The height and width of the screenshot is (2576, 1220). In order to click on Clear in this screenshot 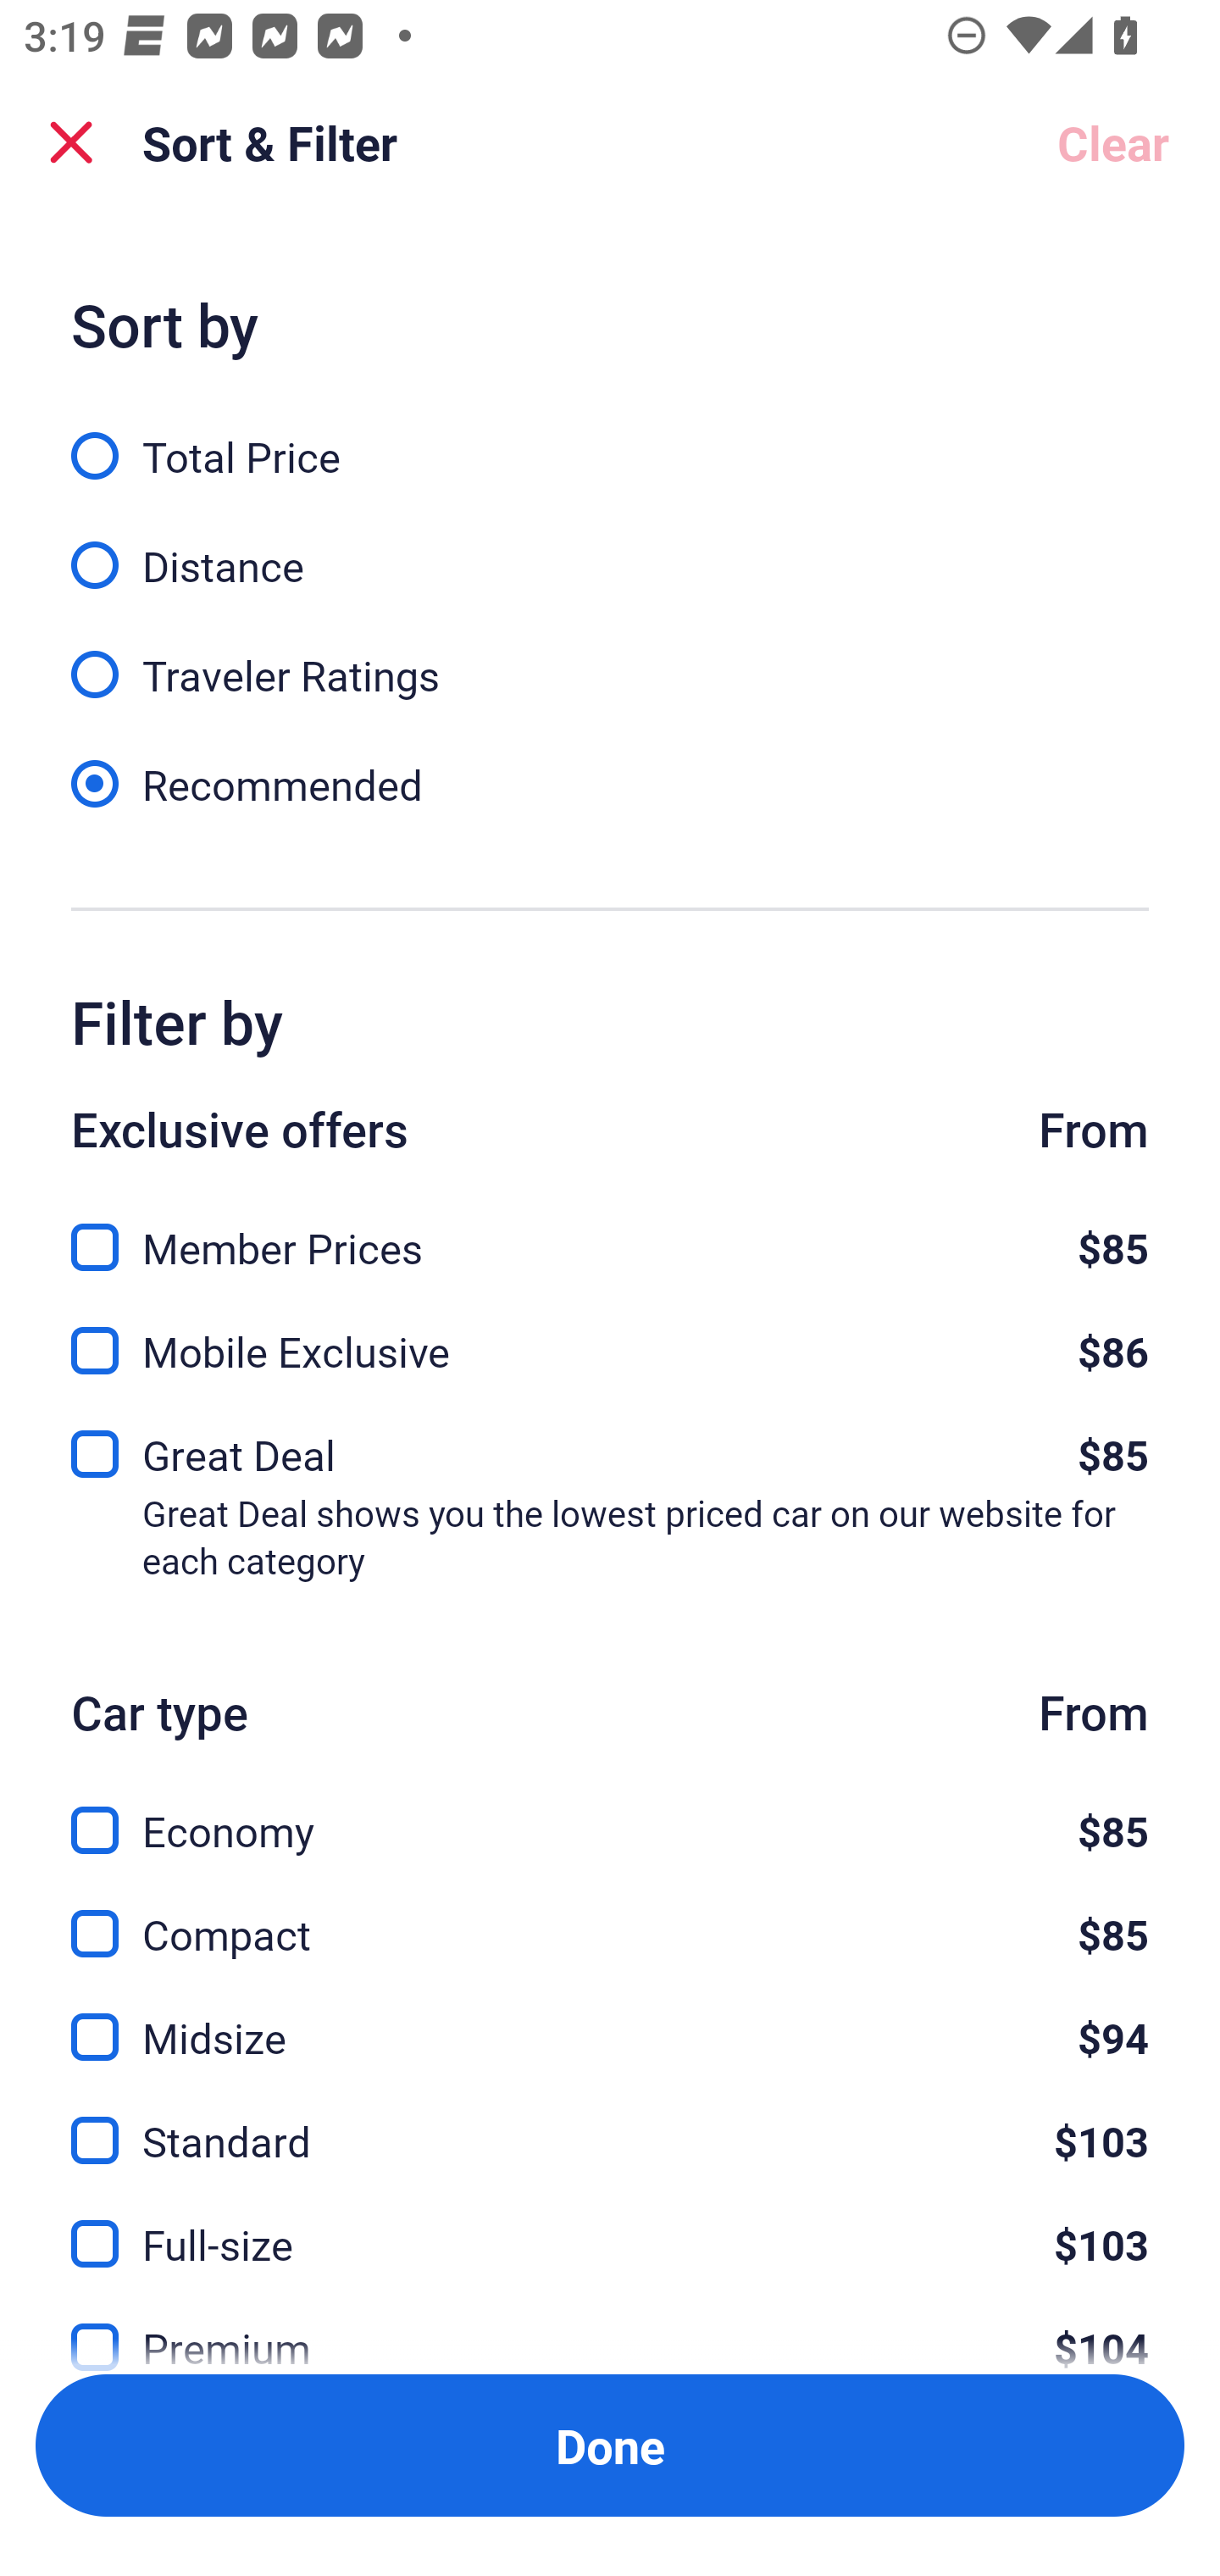, I will do `click(1113, 142)`.